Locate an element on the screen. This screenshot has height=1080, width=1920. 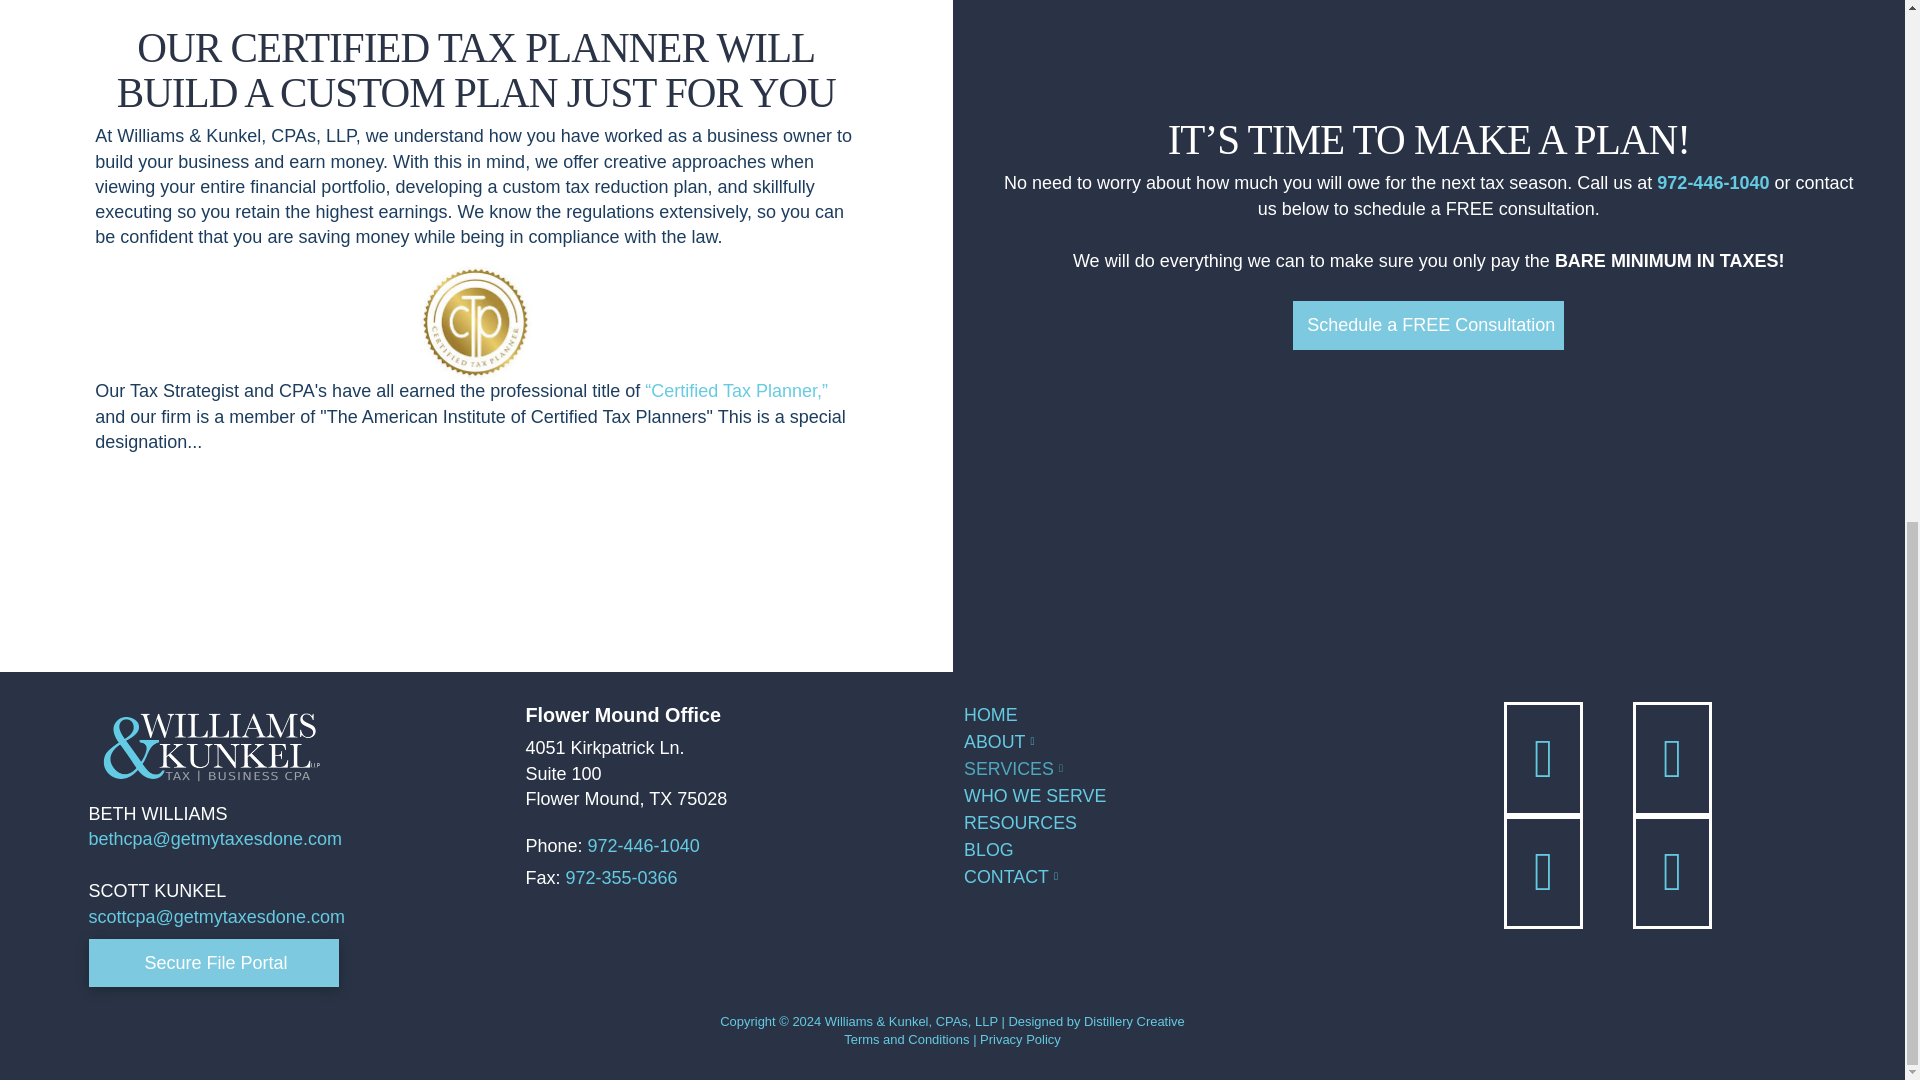
972-446-1040 is located at coordinates (644, 846).